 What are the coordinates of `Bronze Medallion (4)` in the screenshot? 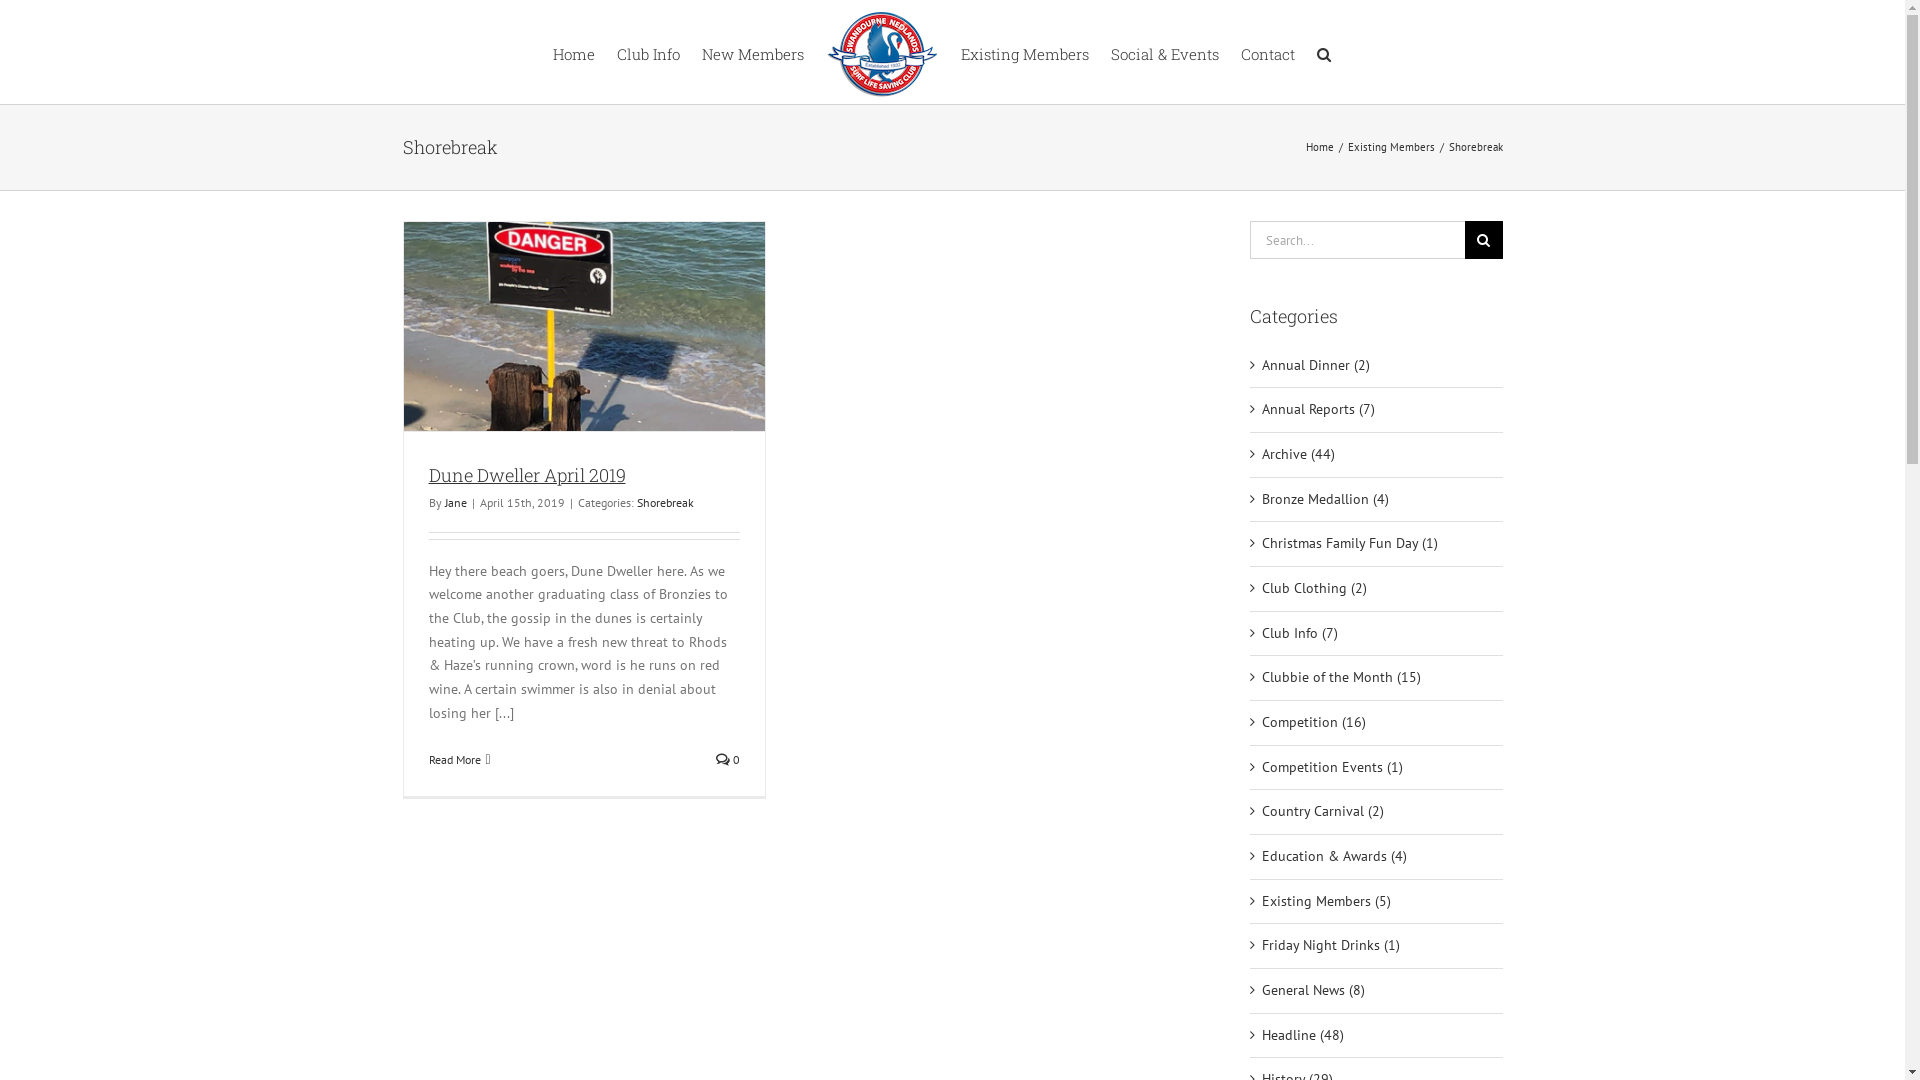 It's located at (1378, 500).